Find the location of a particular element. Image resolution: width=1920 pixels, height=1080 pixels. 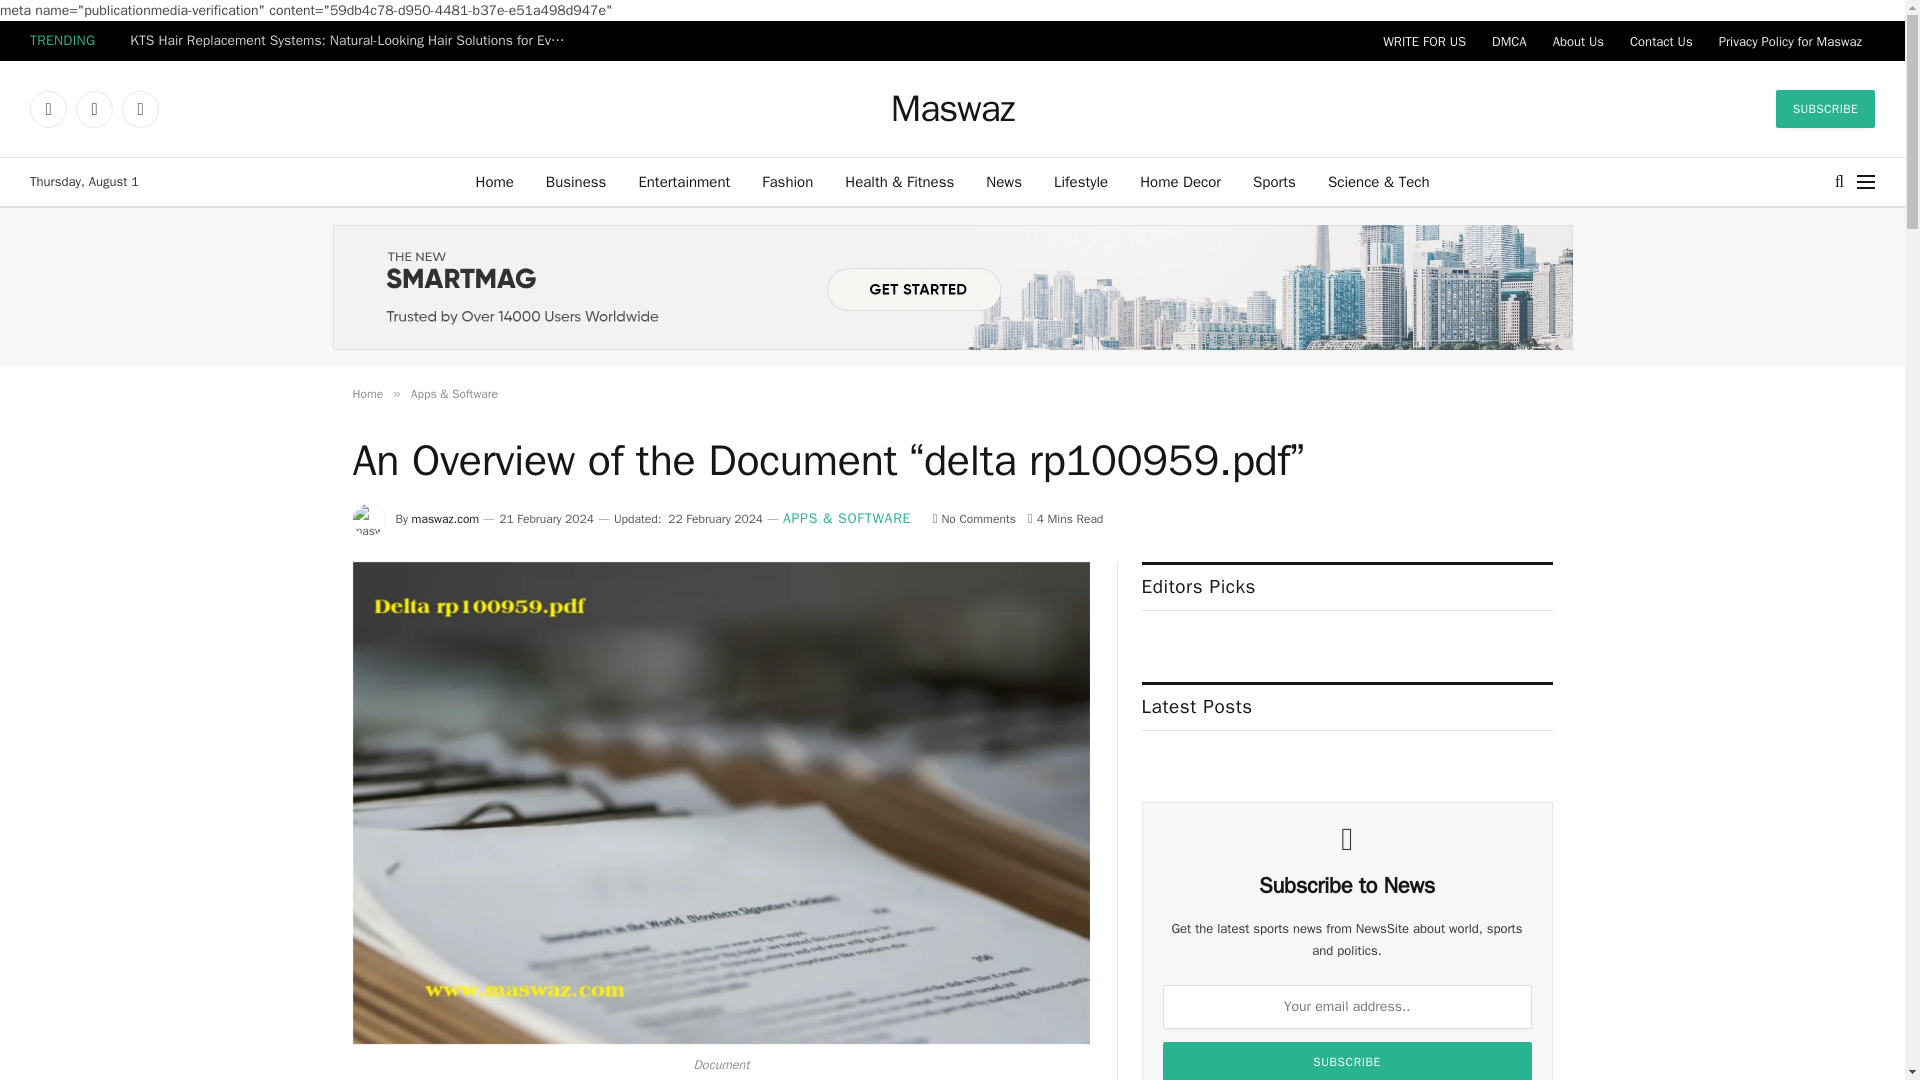

Home is located at coordinates (494, 182).